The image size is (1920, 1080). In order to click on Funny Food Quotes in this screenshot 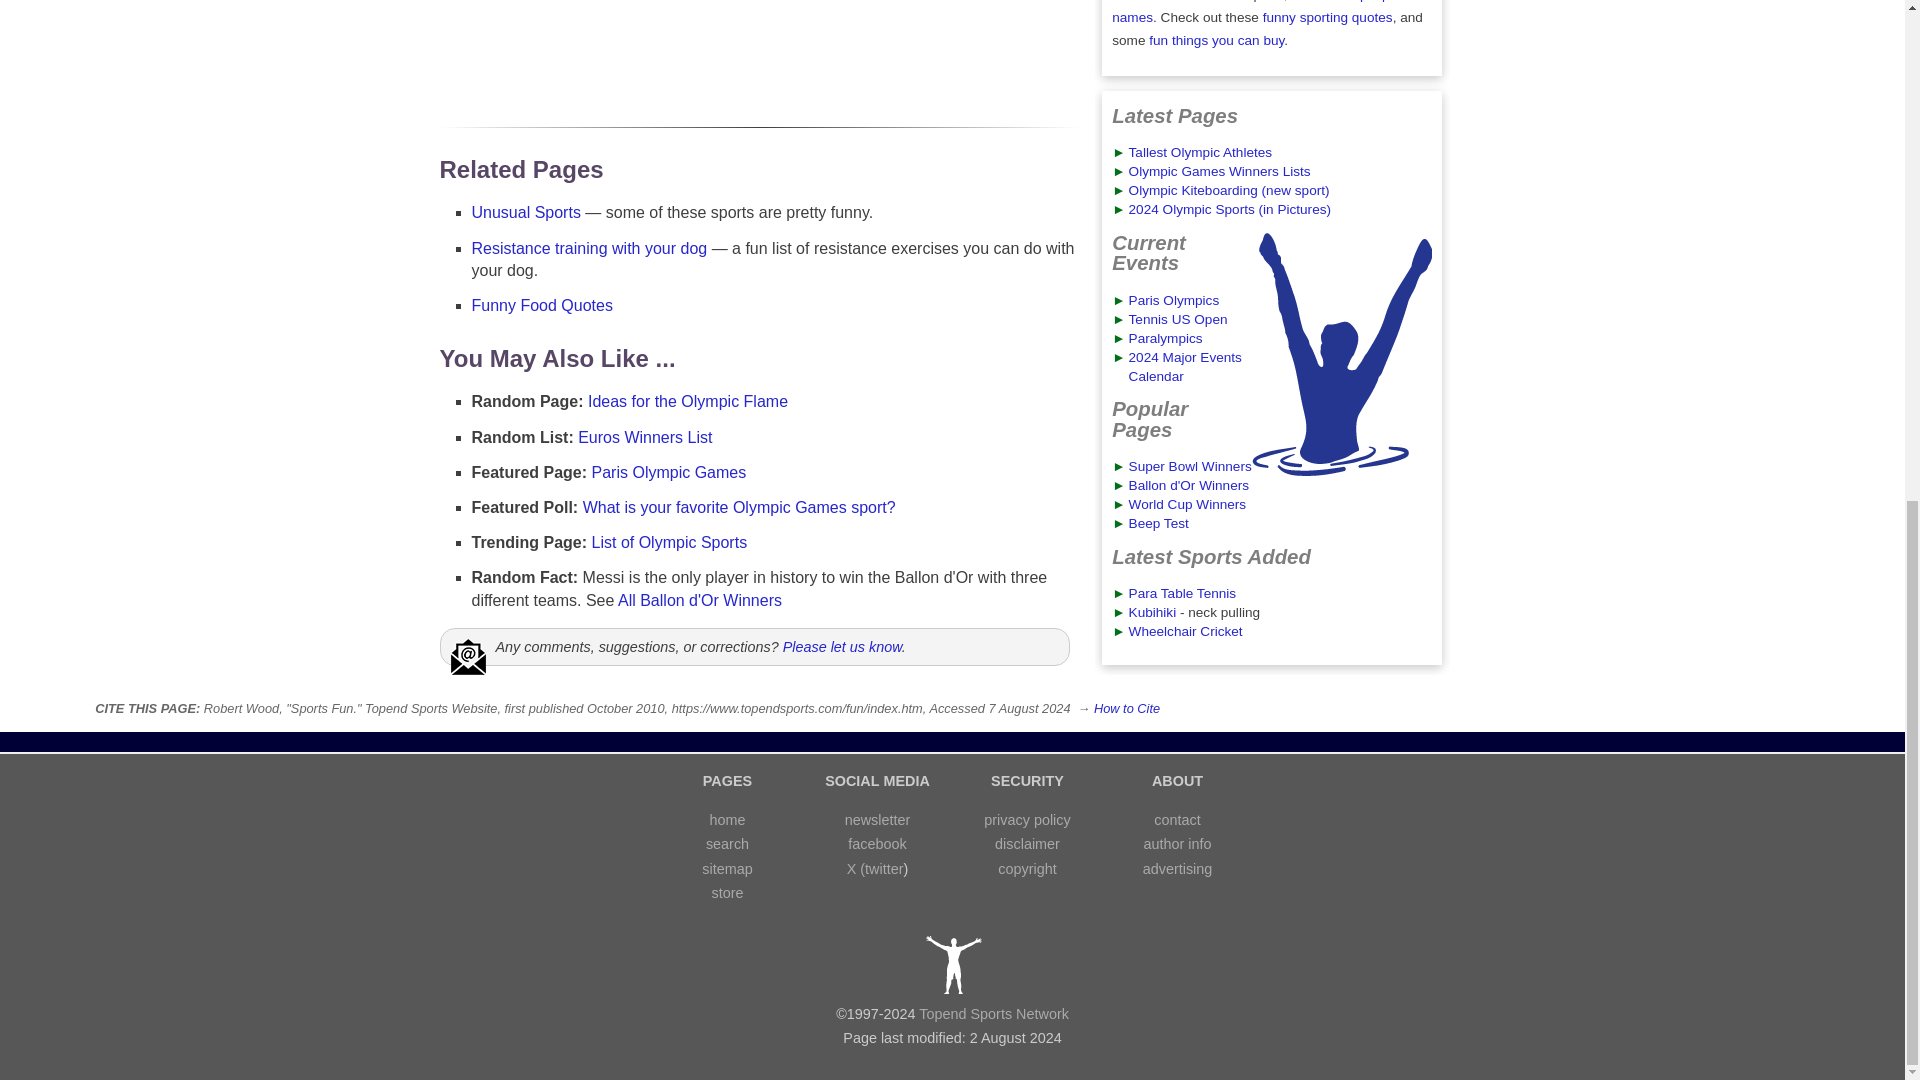, I will do `click(542, 306)`.